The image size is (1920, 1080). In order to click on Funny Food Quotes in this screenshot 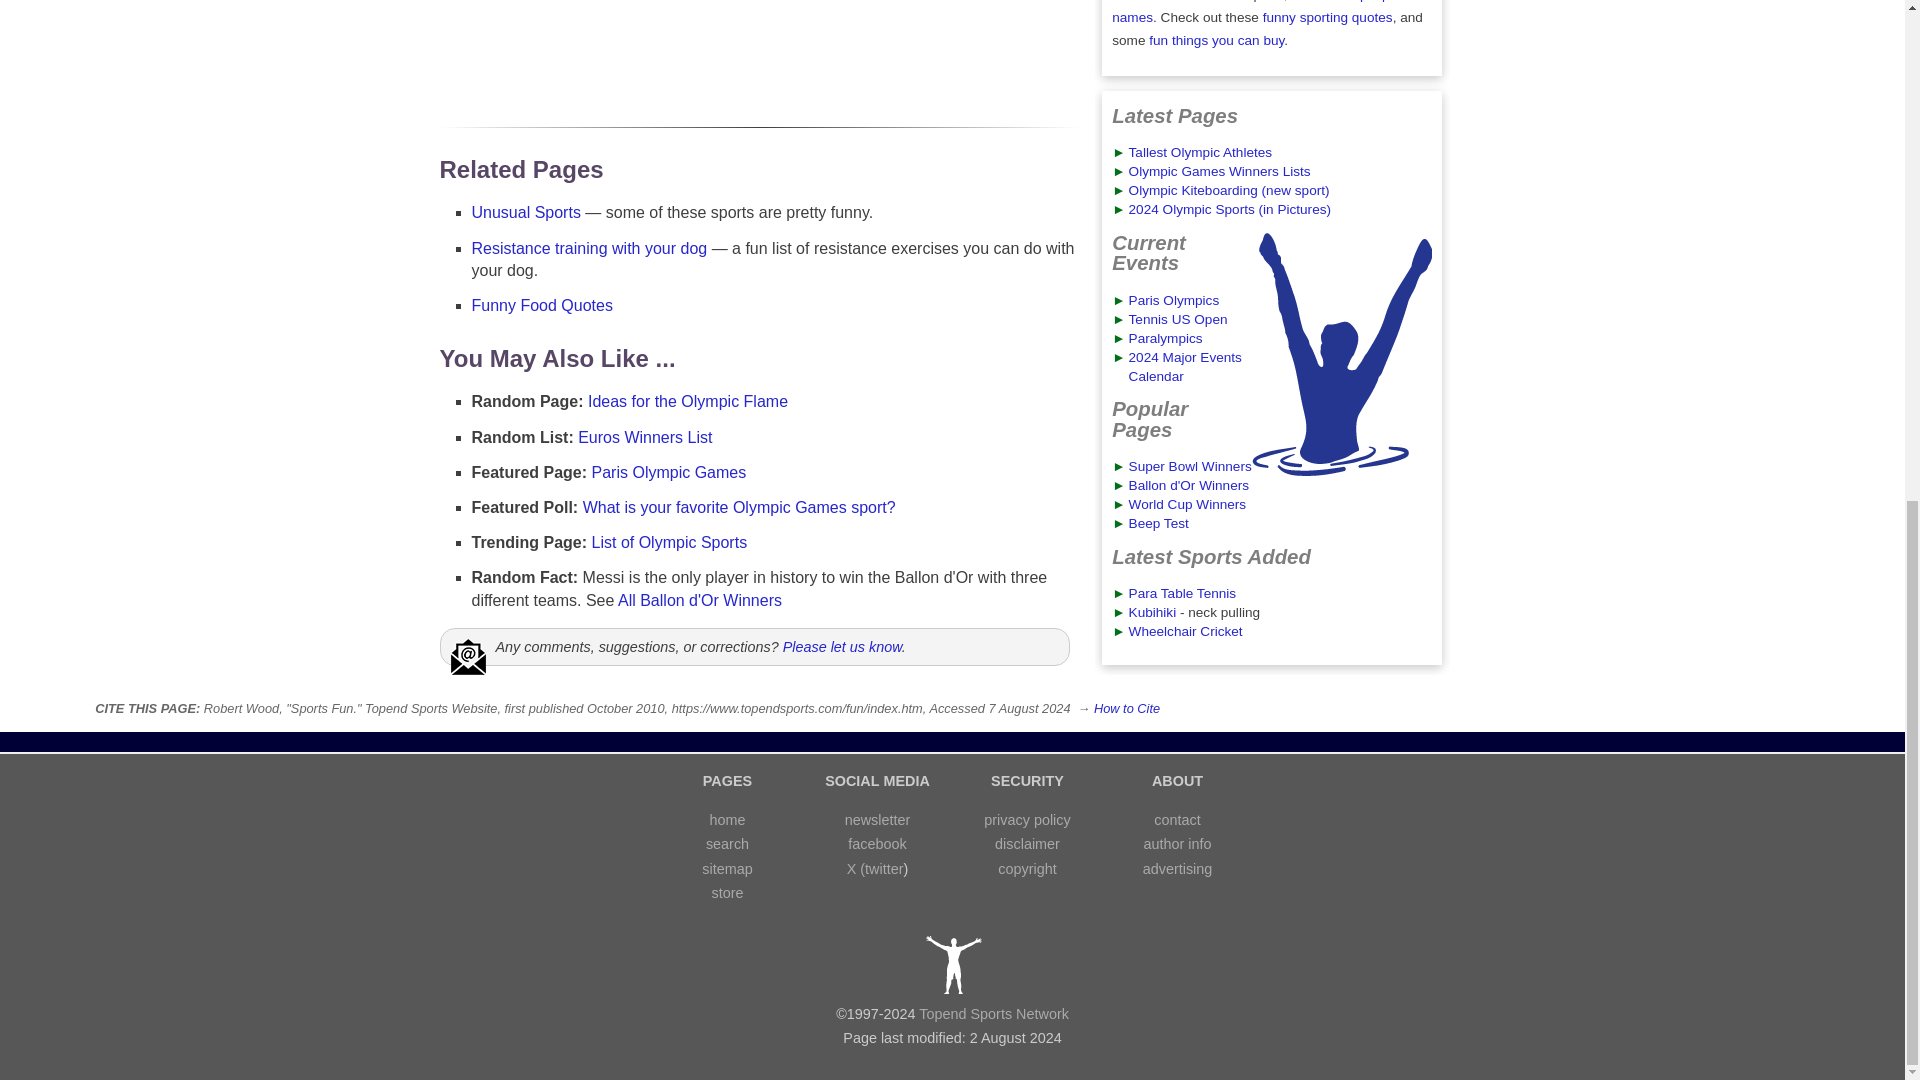, I will do `click(542, 306)`.